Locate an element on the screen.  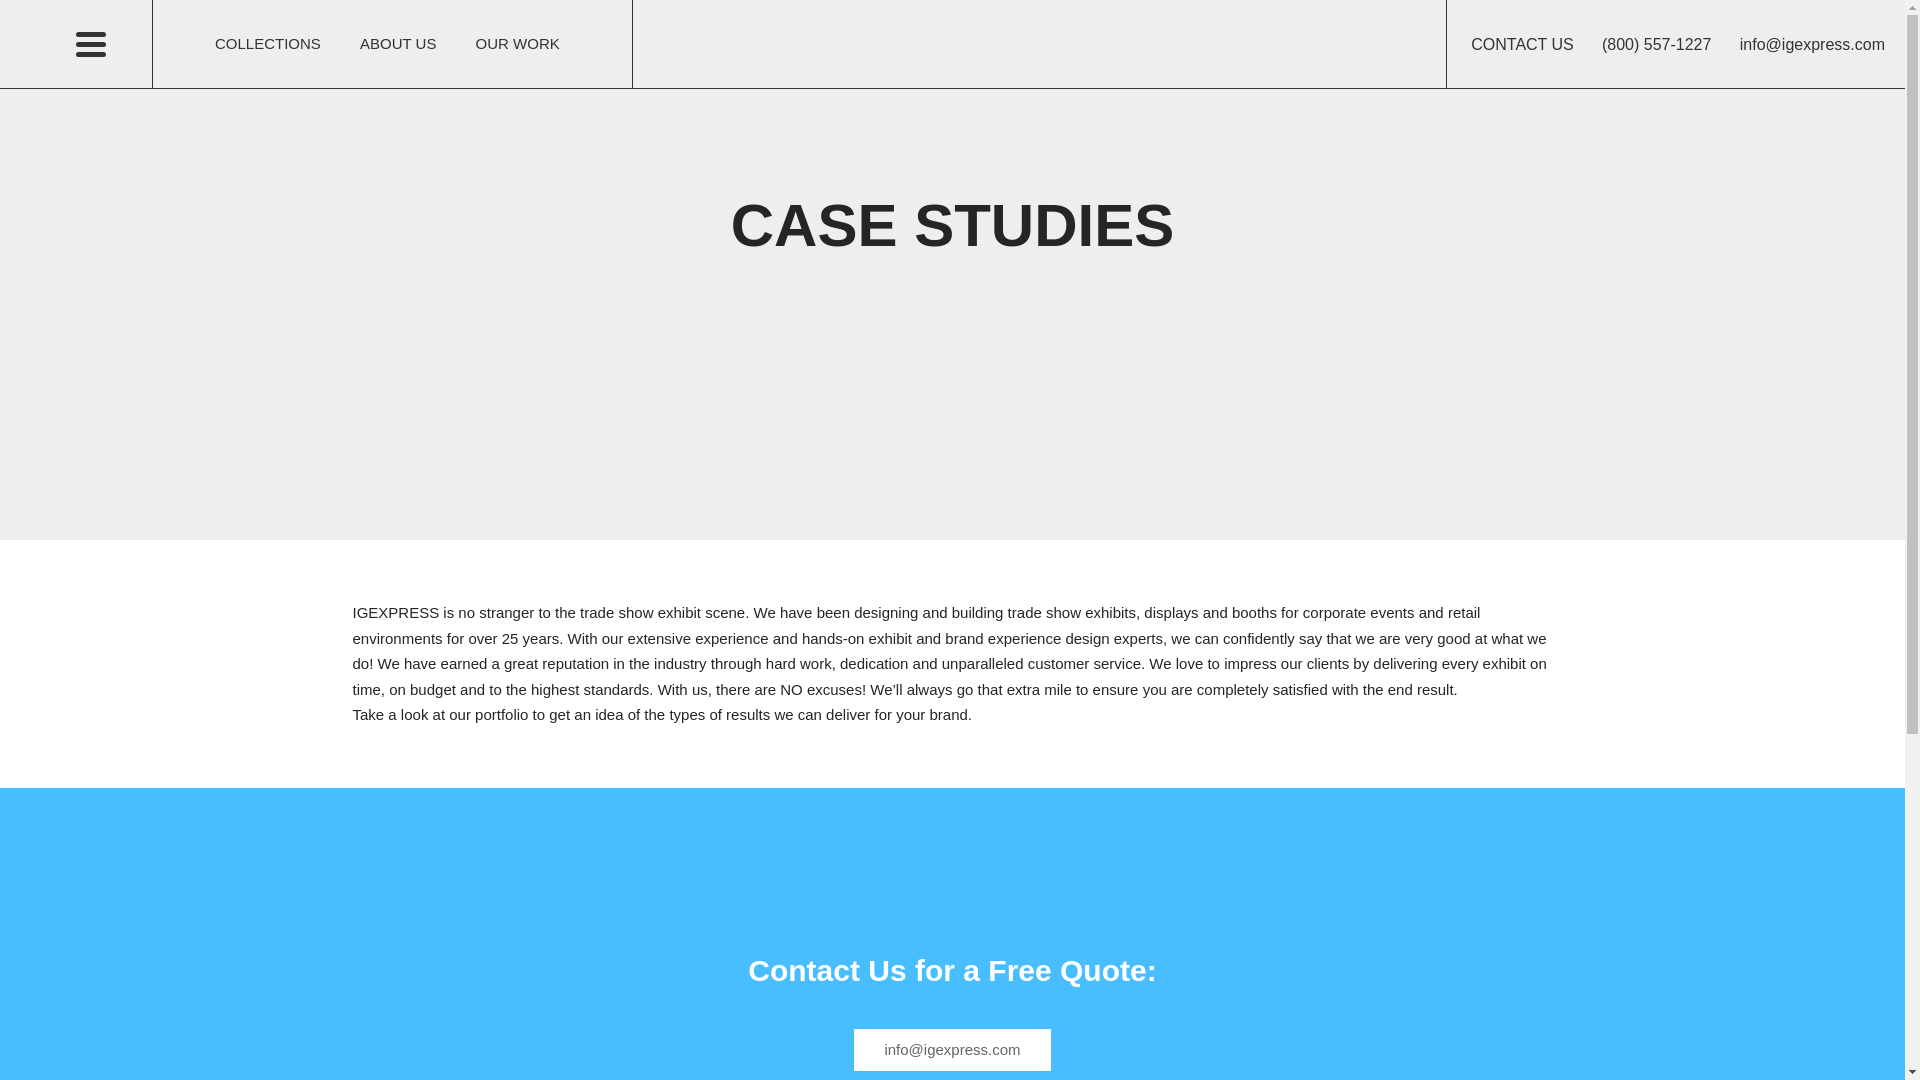
logo is located at coordinates (952, 44).